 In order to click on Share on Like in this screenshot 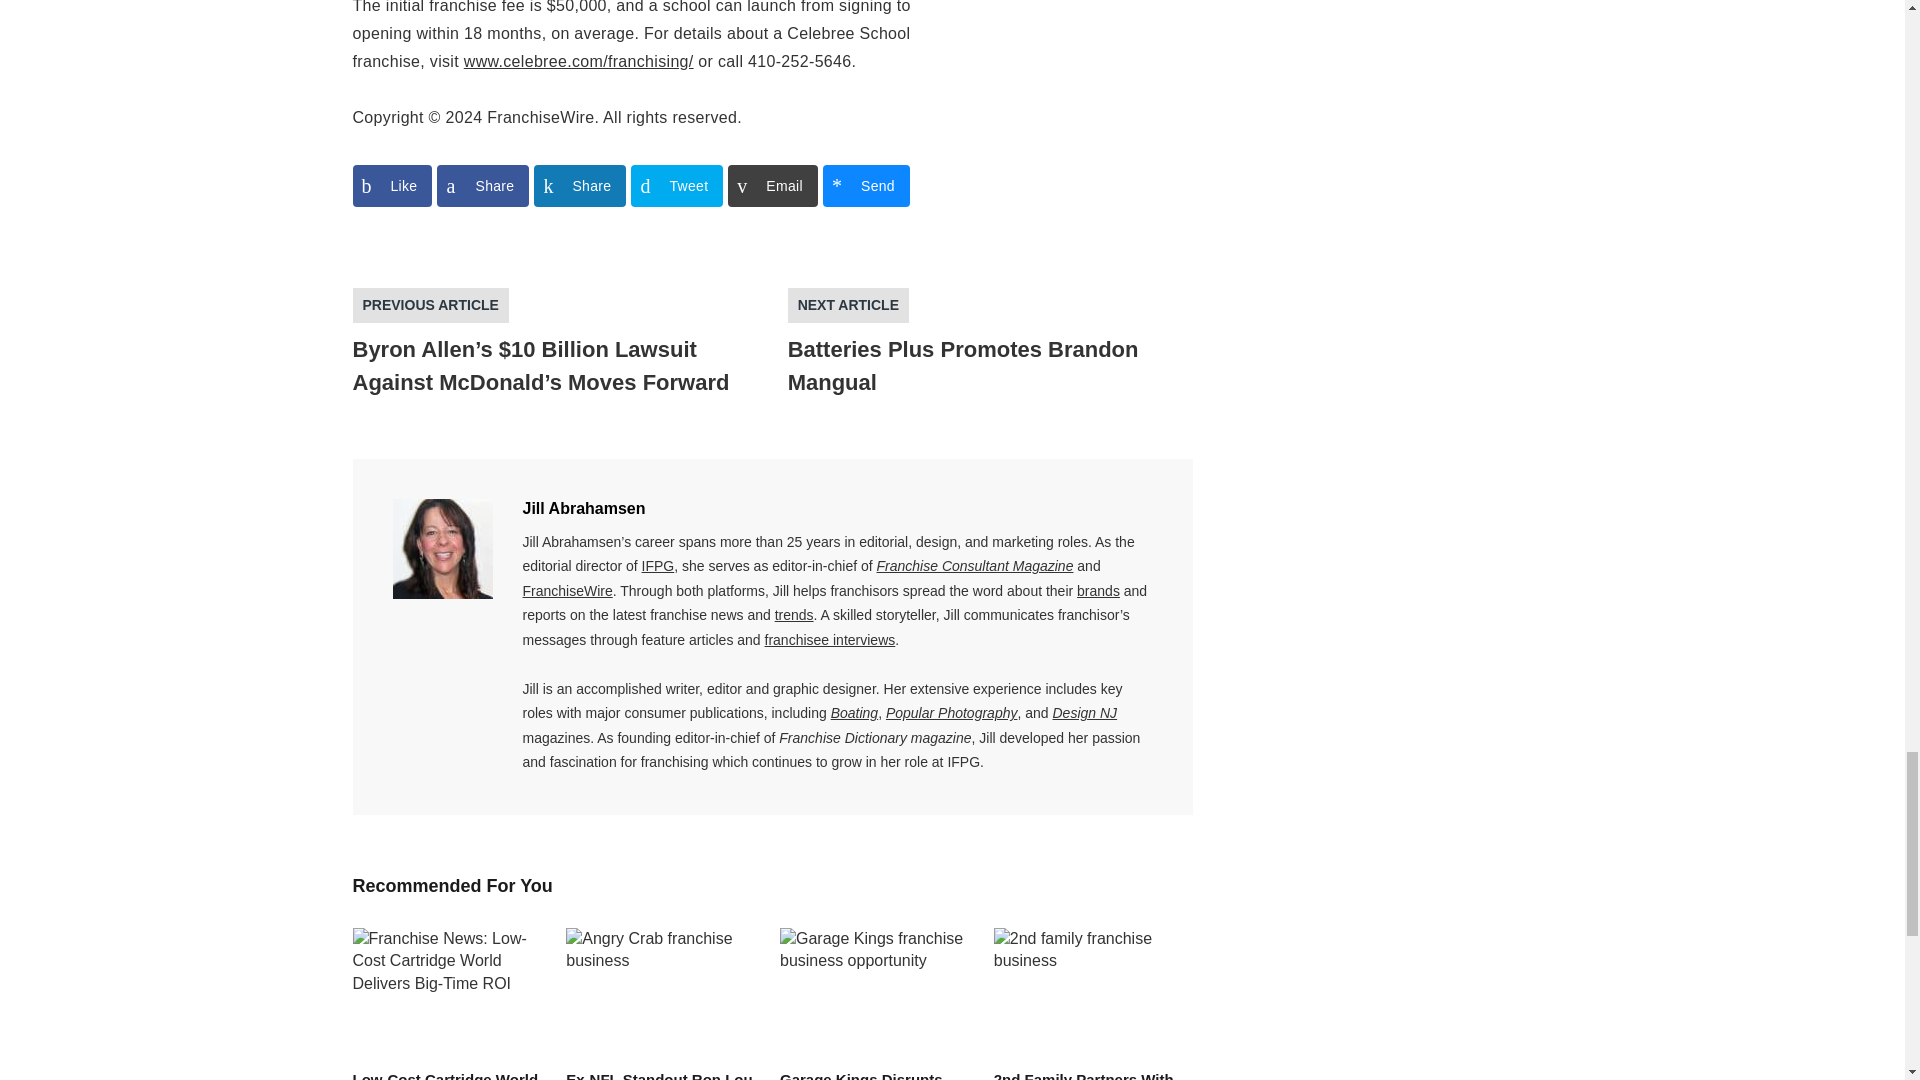, I will do `click(392, 186)`.